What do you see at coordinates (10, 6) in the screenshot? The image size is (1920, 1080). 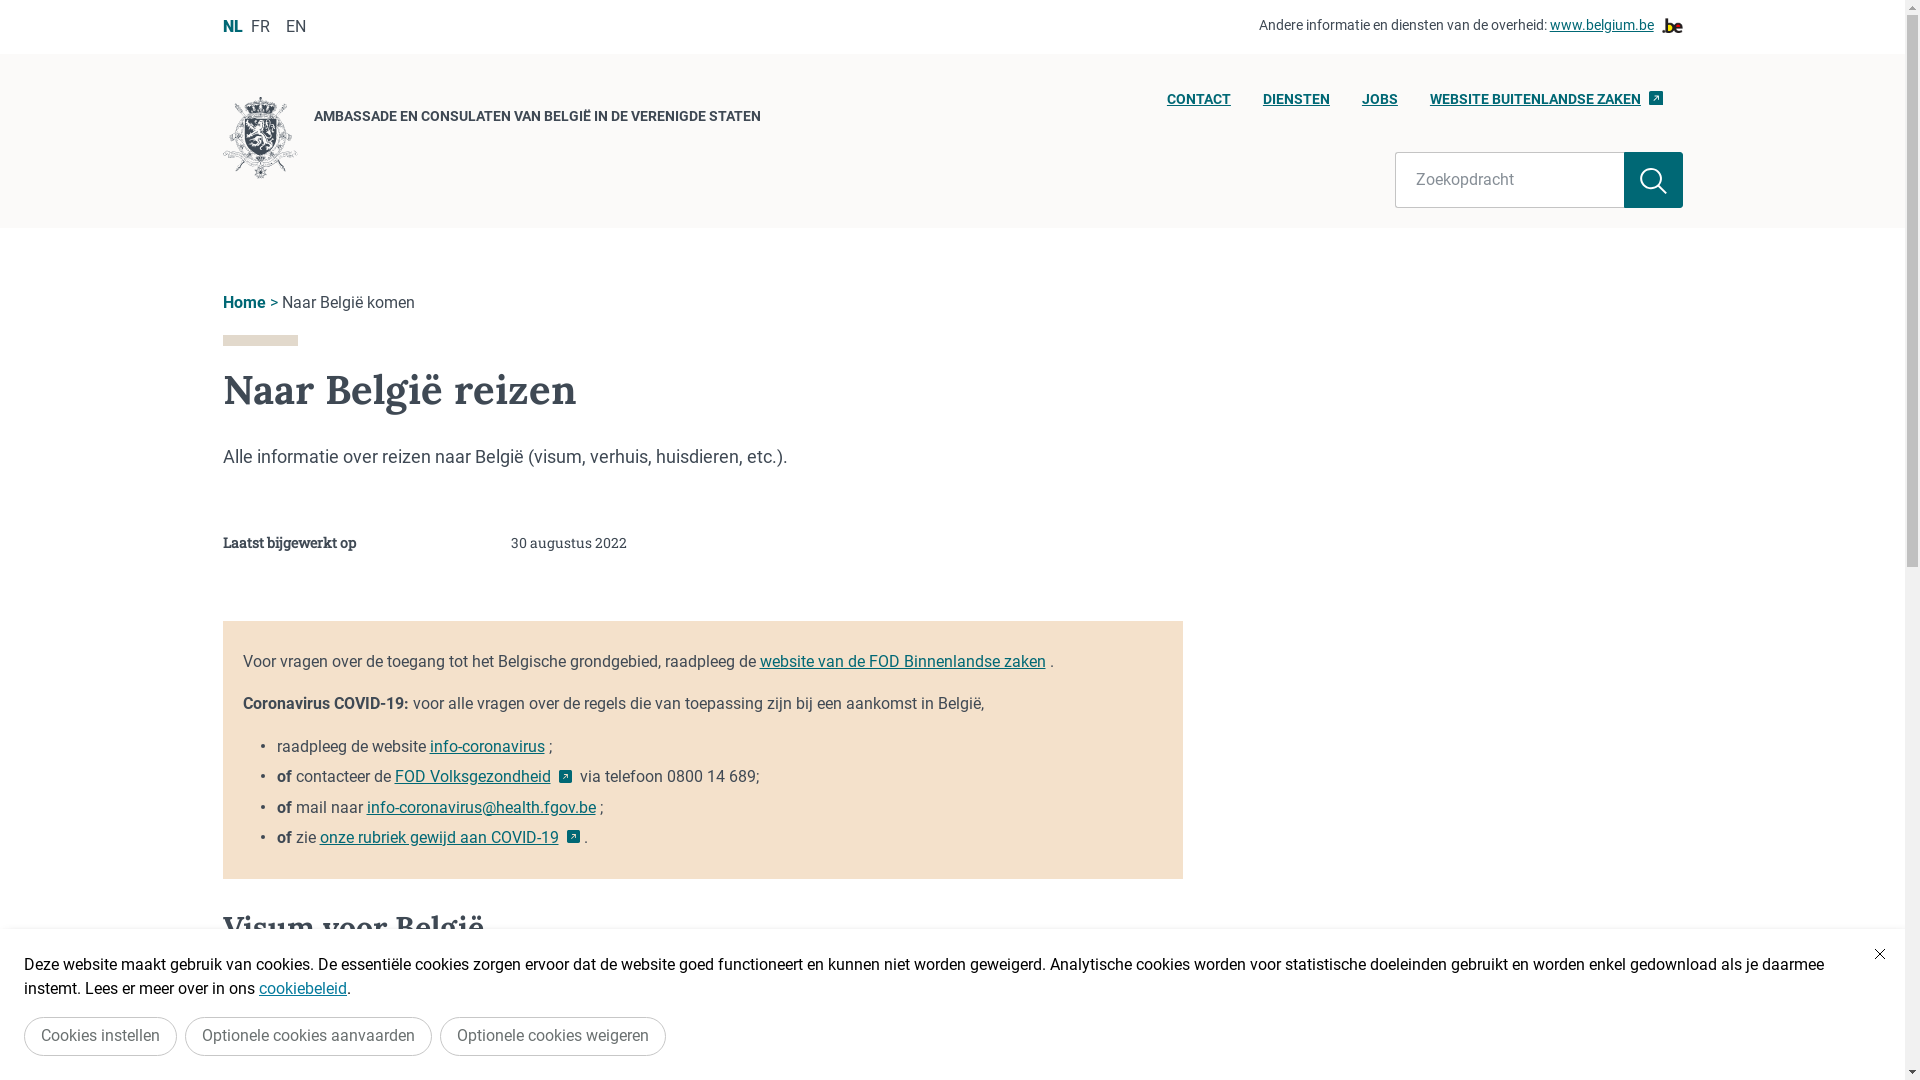 I see `Skip to main content` at bounding box center [10, 6].